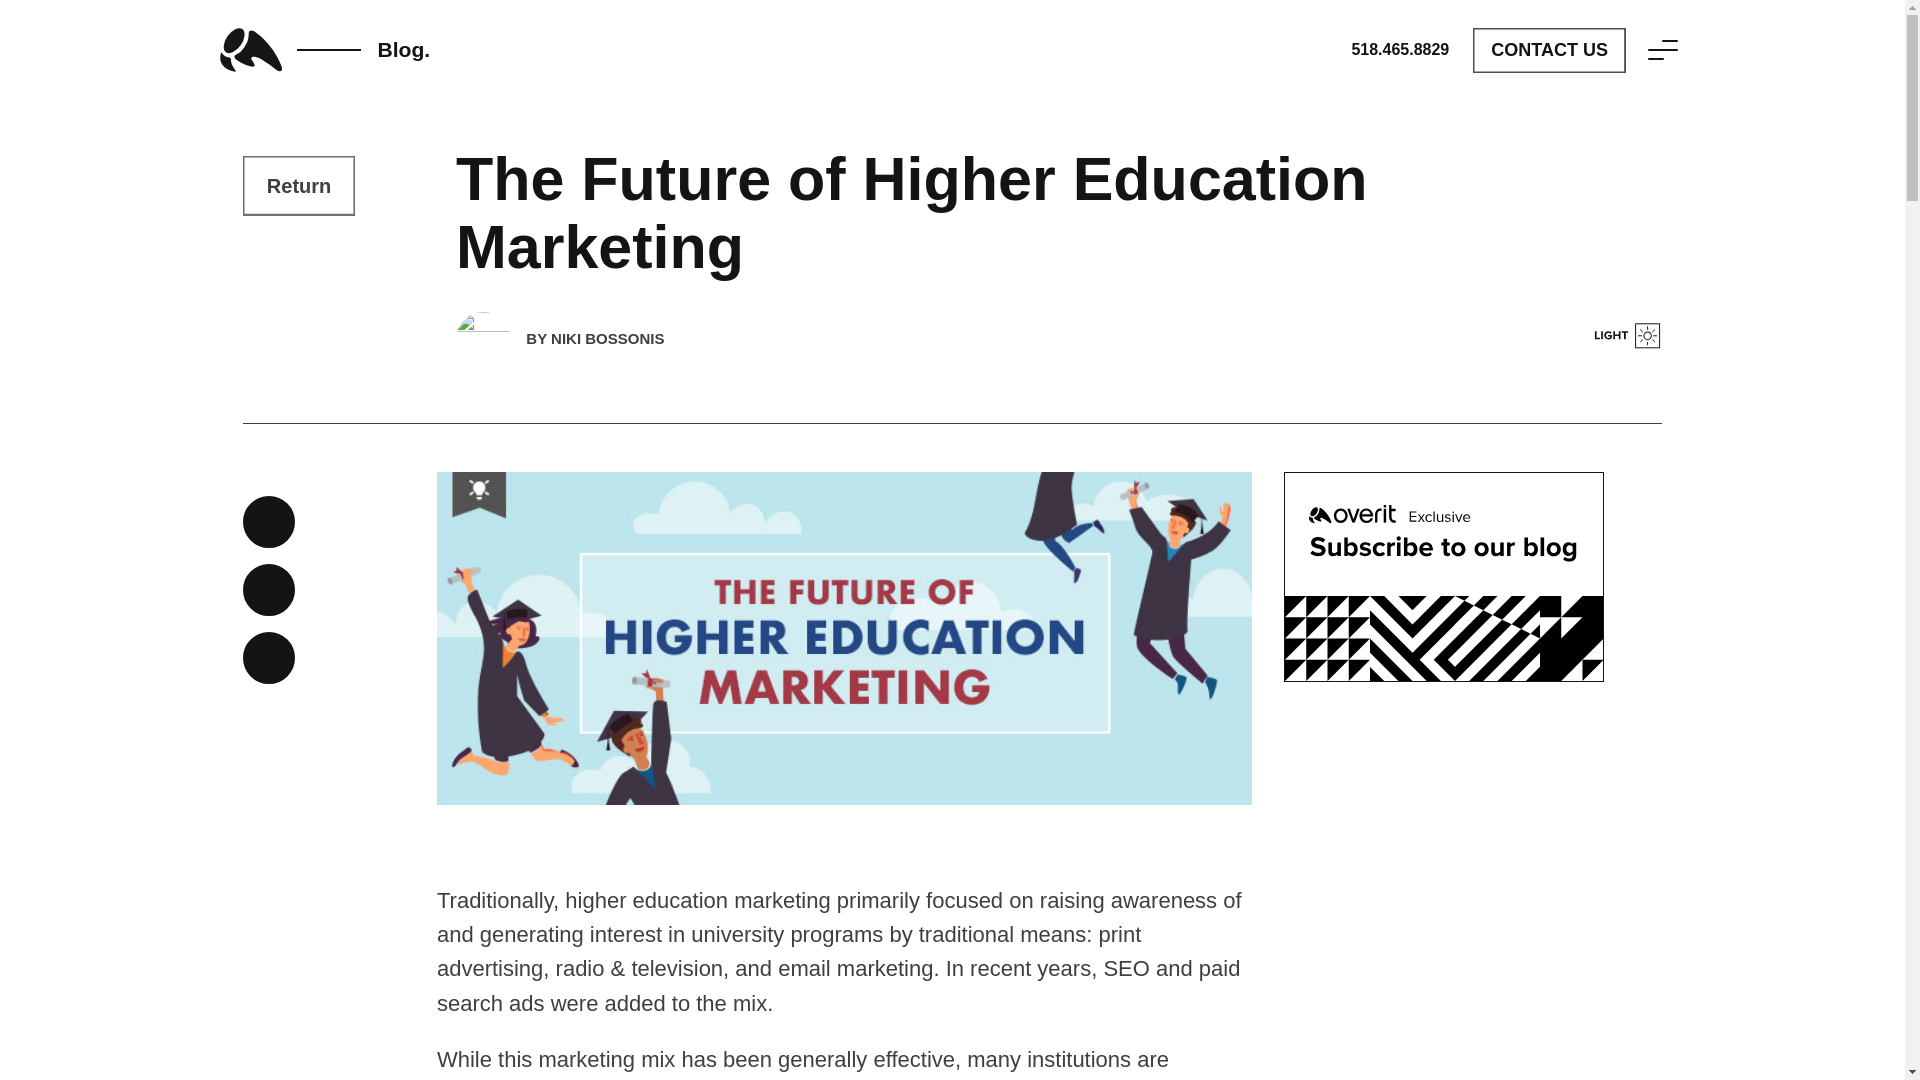  Describe the element at coordinates (299, 184) in the screenshot. I see `Blog home` at that location.